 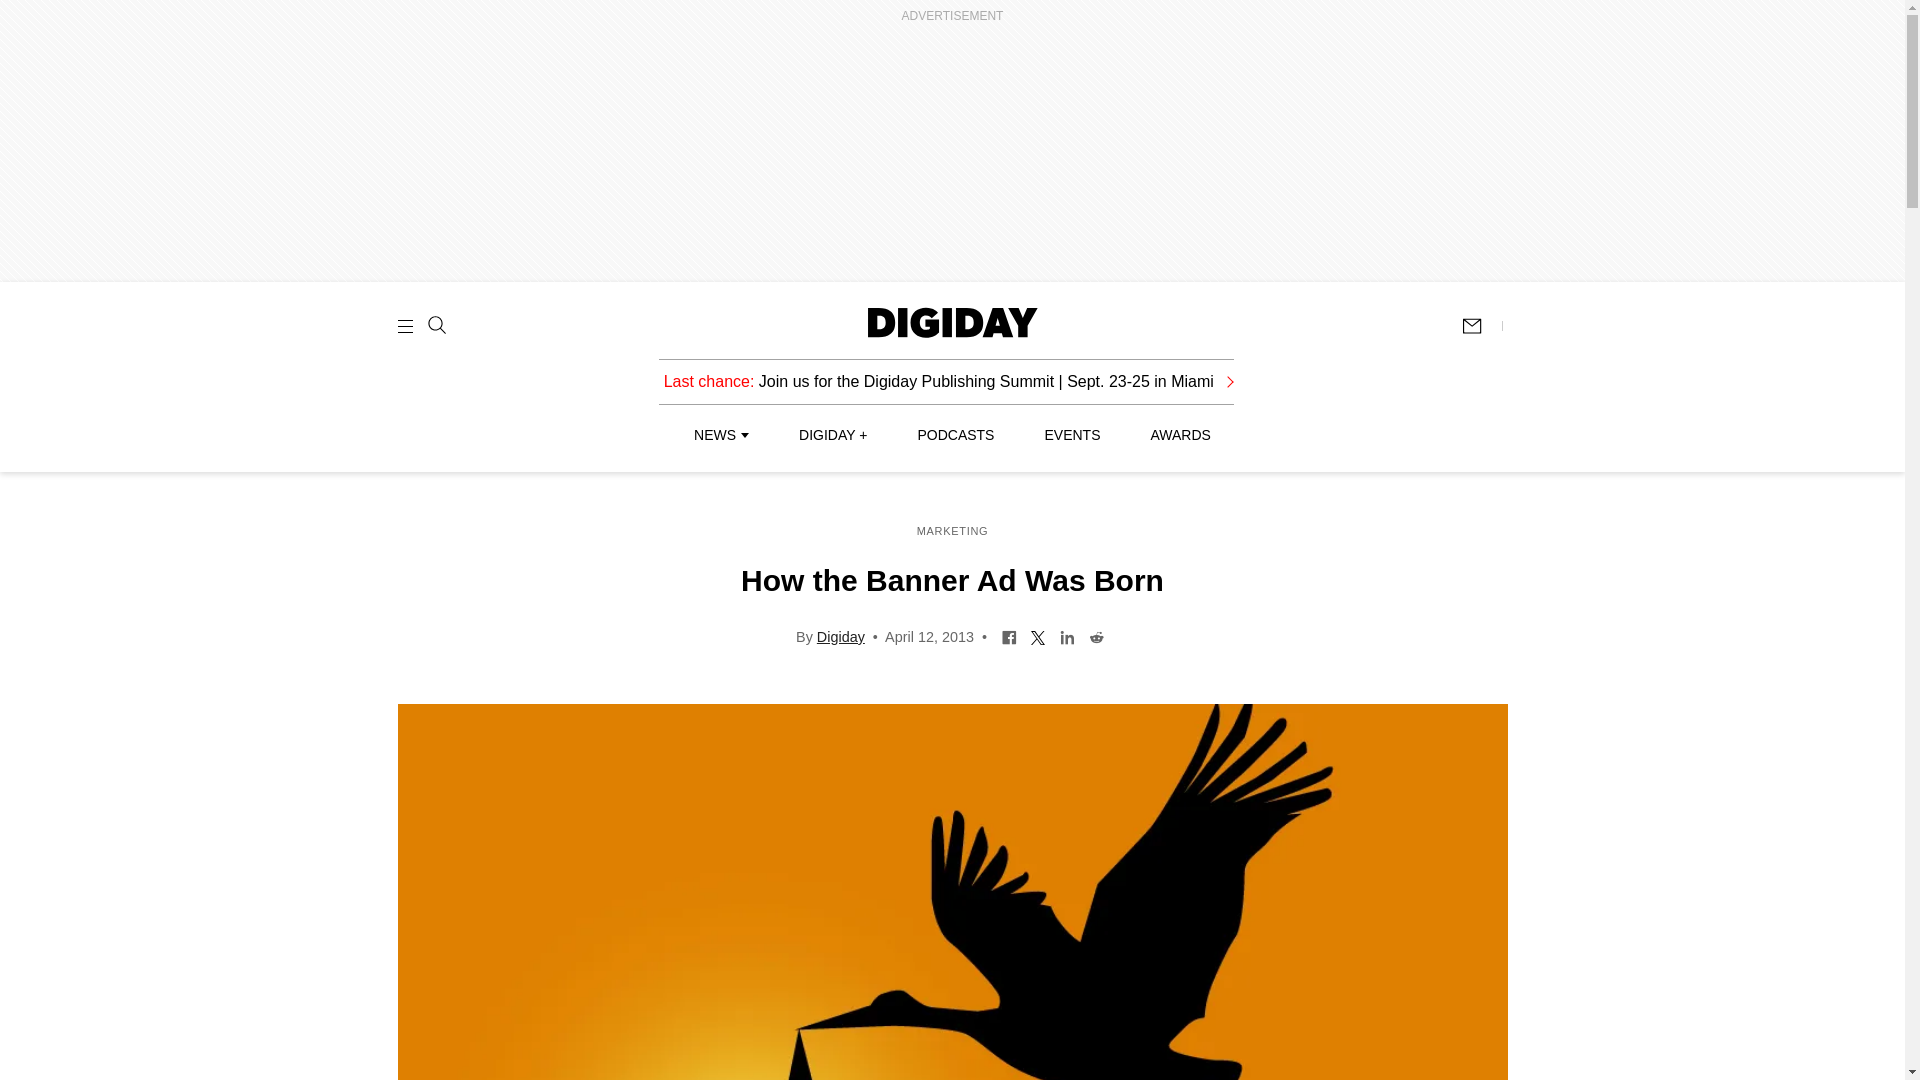 What do you see at coordinates (956, 434) in the screenshot?
I see `PODCASTS` at bounding box center [956, 434].